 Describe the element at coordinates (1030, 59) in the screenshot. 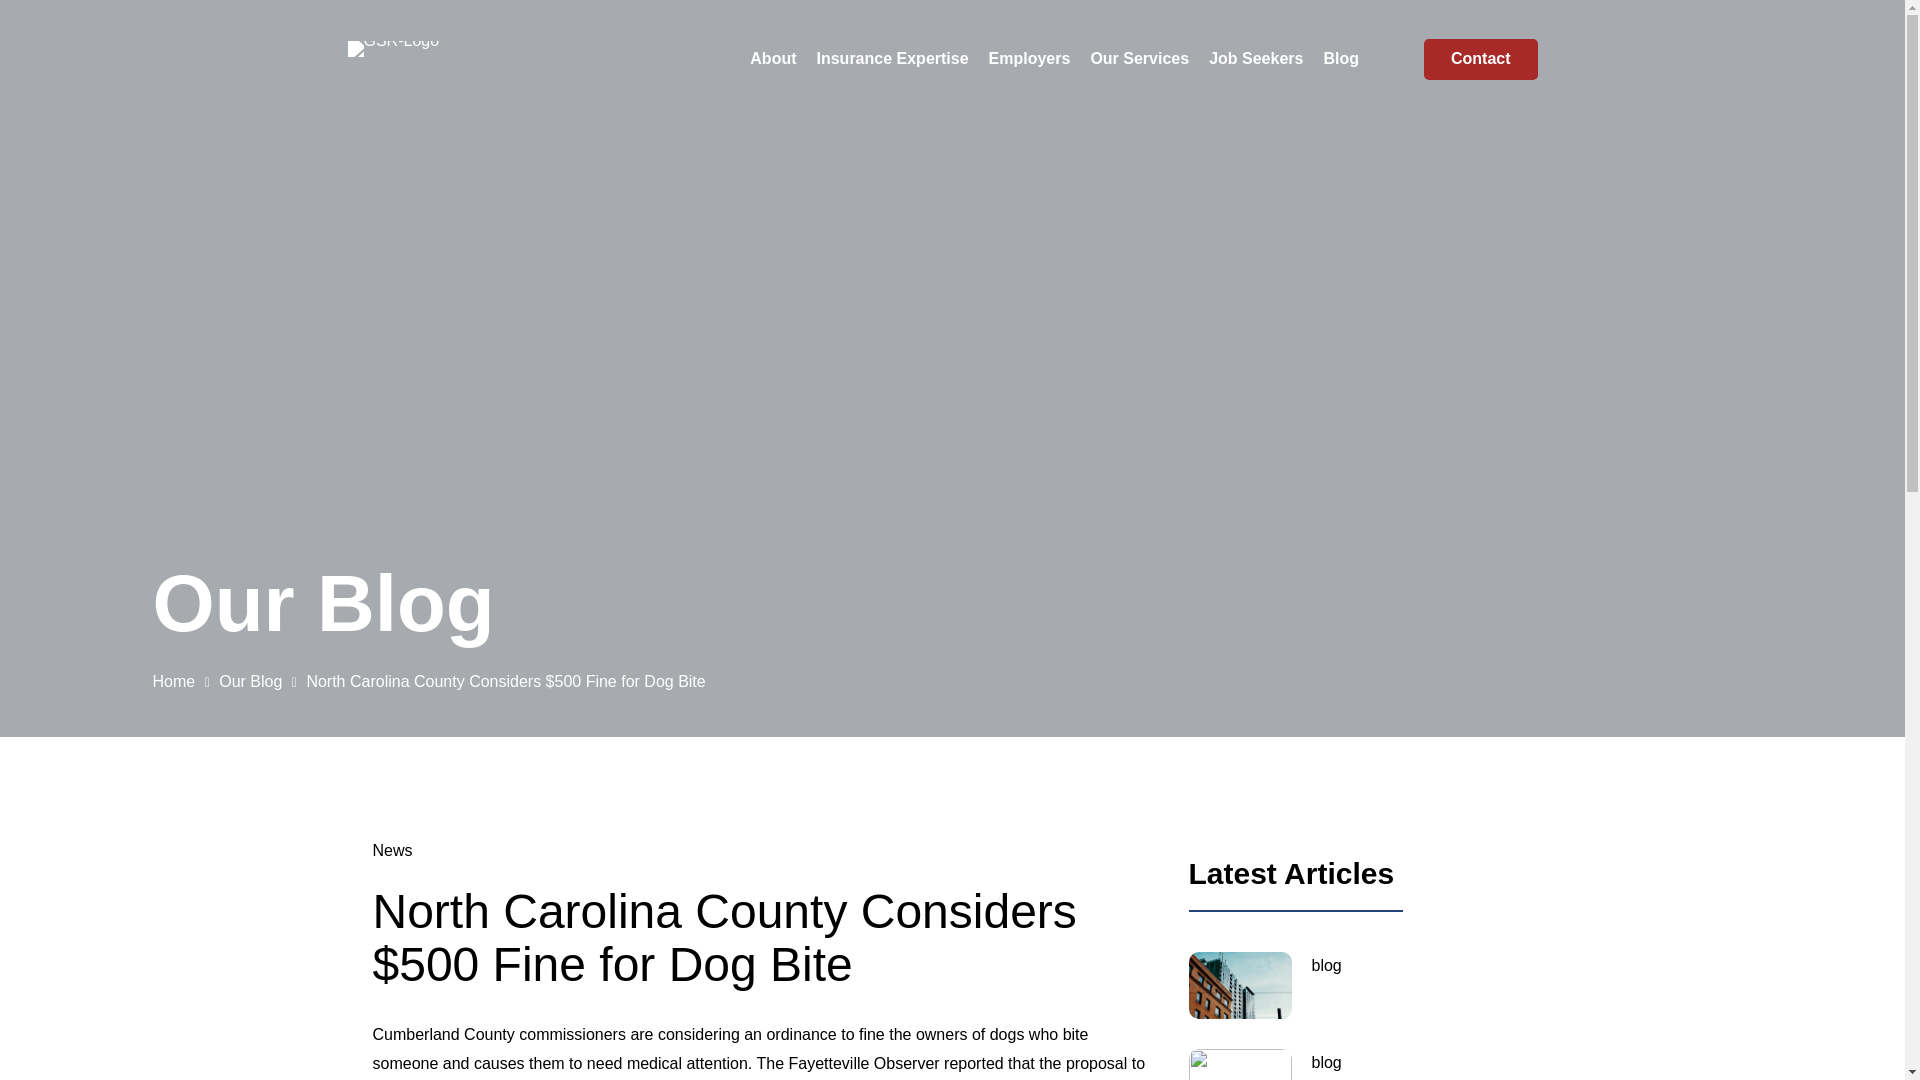

I see `Employers` at that location.